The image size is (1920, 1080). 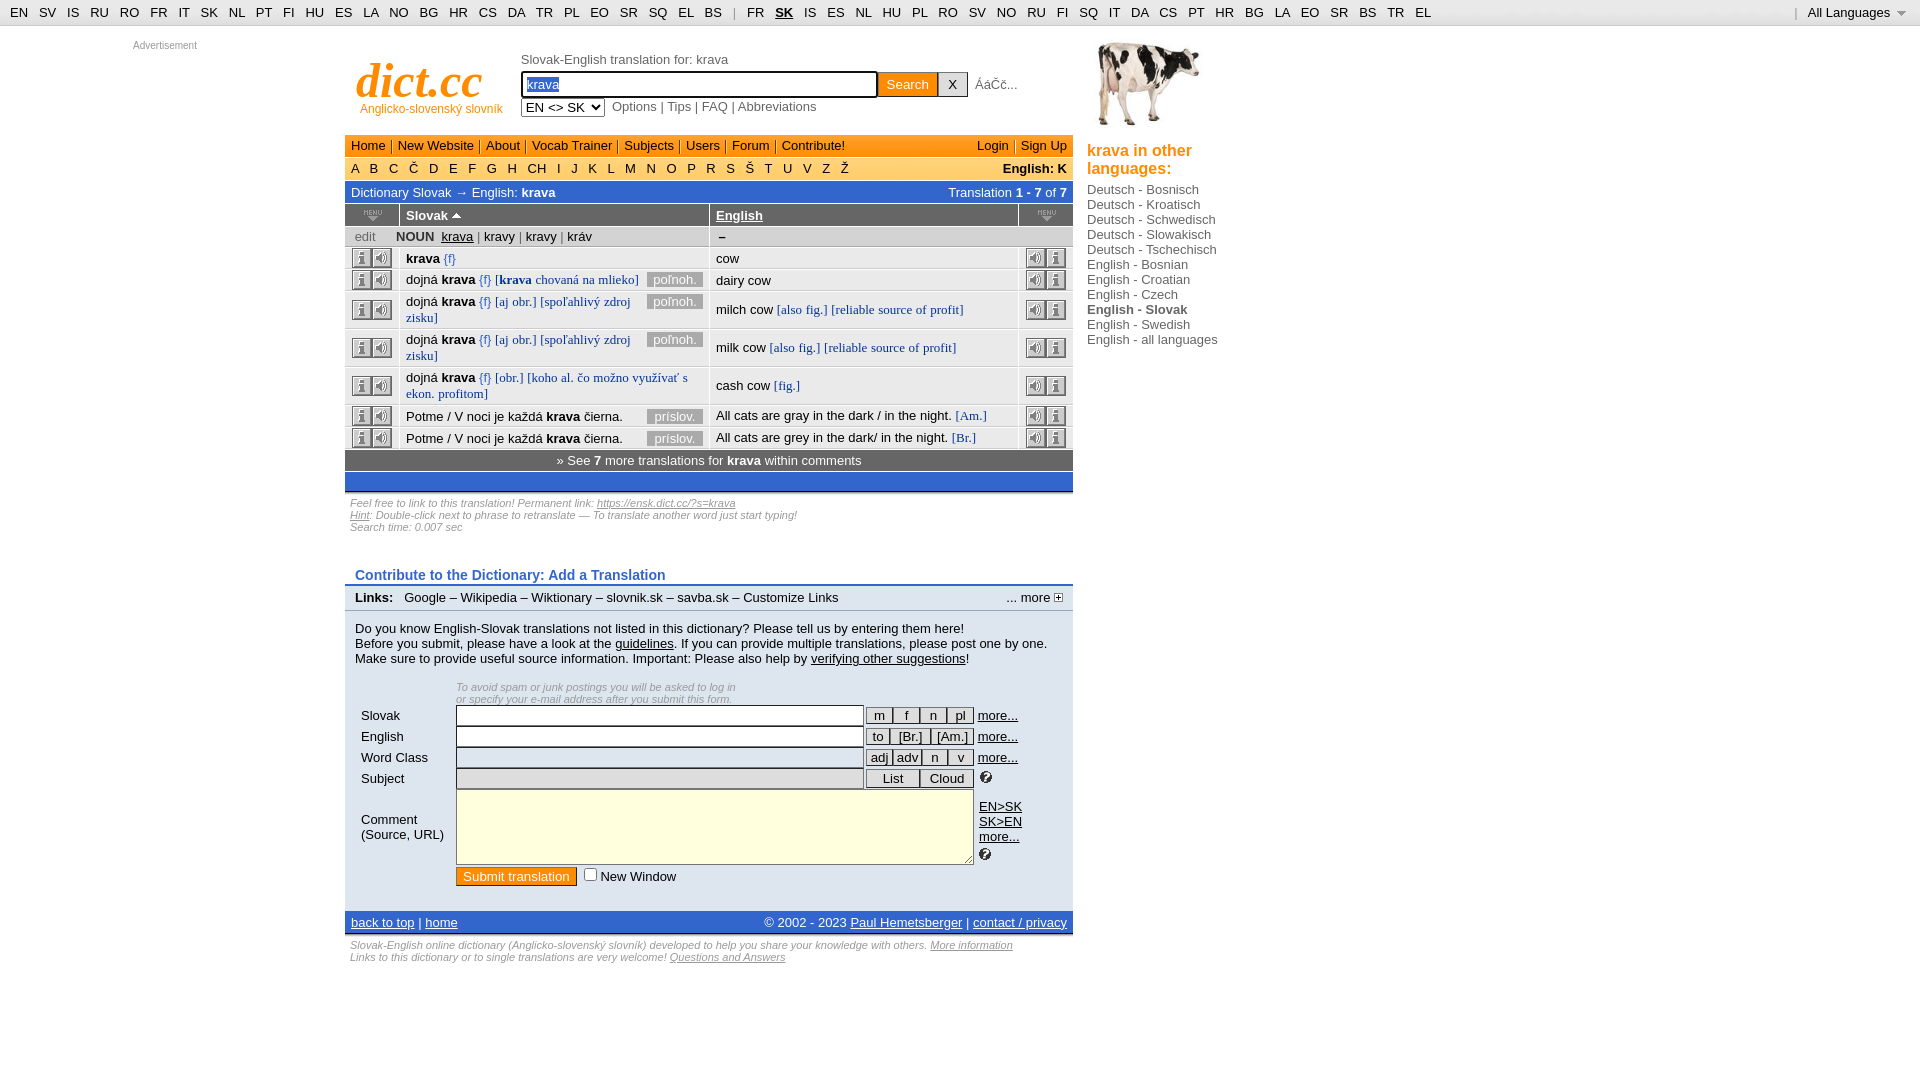 What do you see at coordinates (730, 386) in the screenshot?
I see `cash` at bounding box center [730, 386].